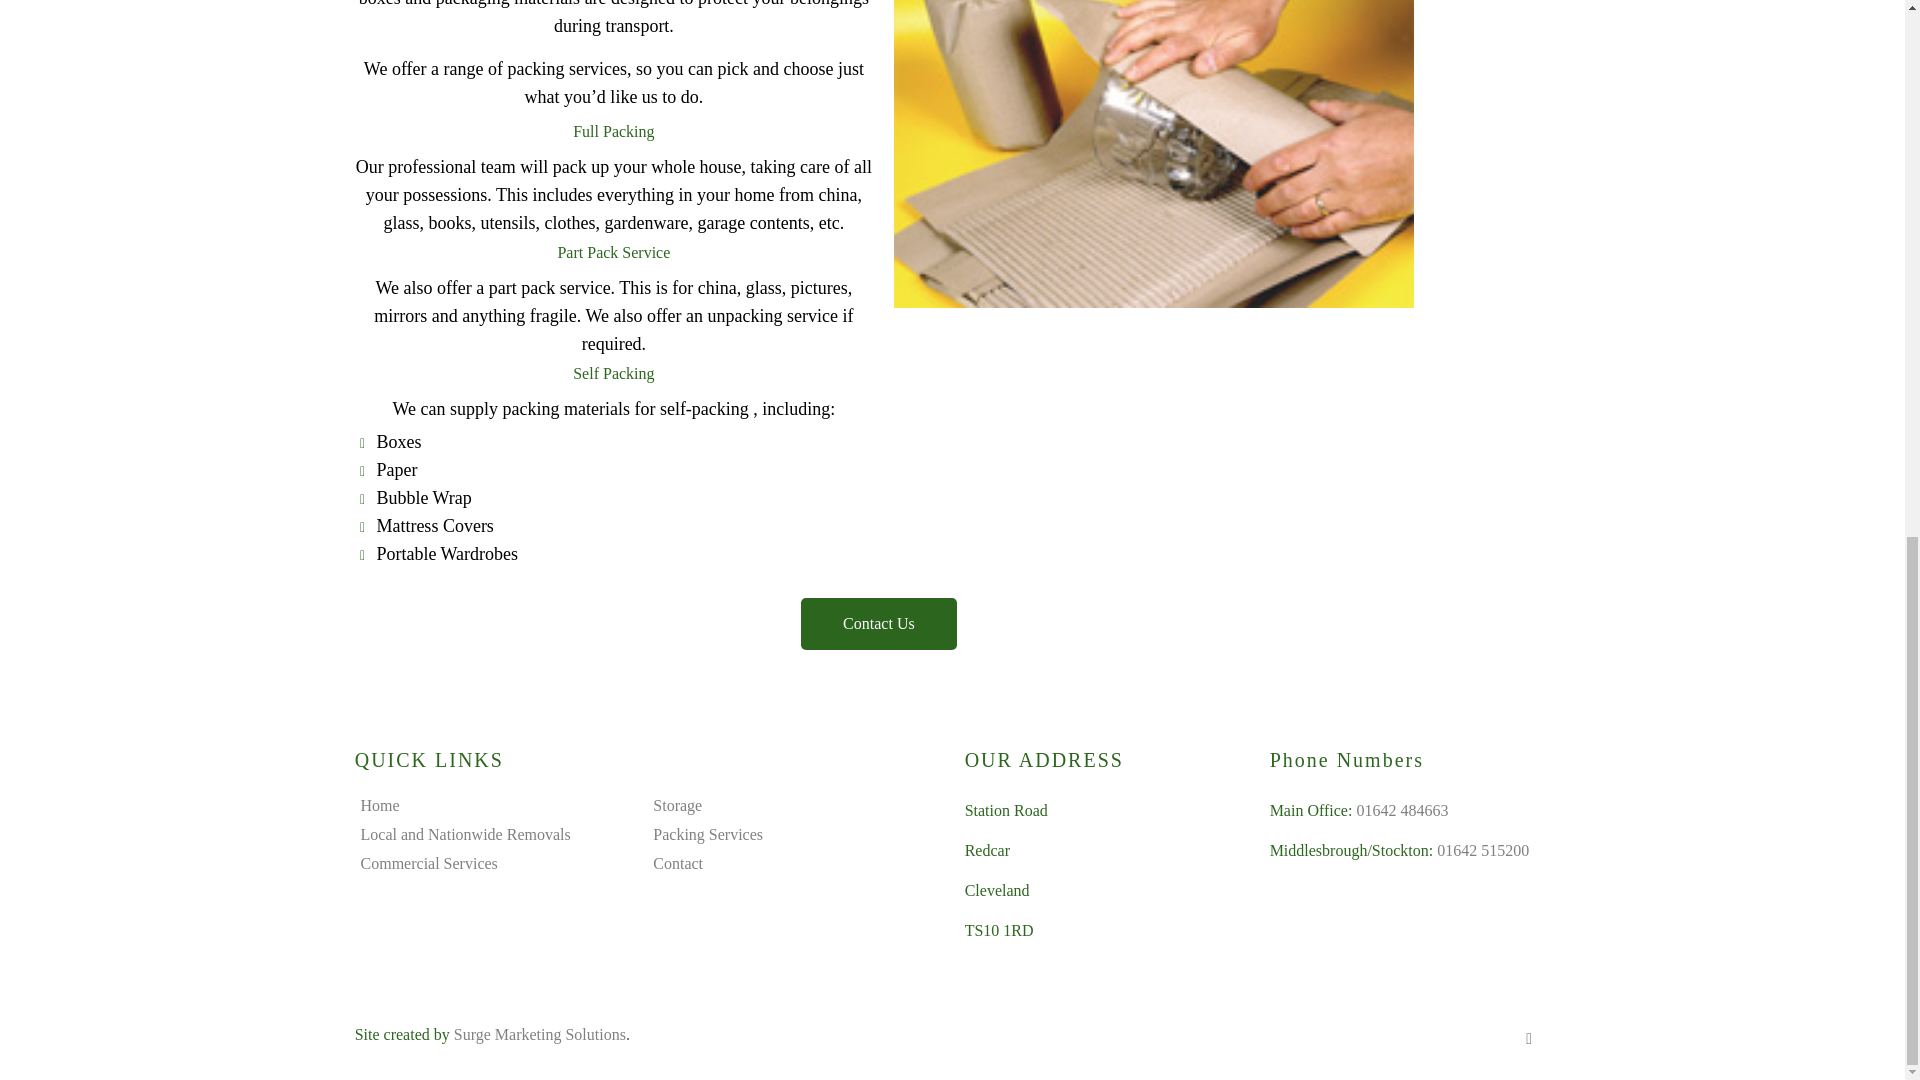 The image size is (1920, 1080). What do you see at coordinates (677, 863) in the screenshot?
I see `Contact` at bounding box center [677, 863].